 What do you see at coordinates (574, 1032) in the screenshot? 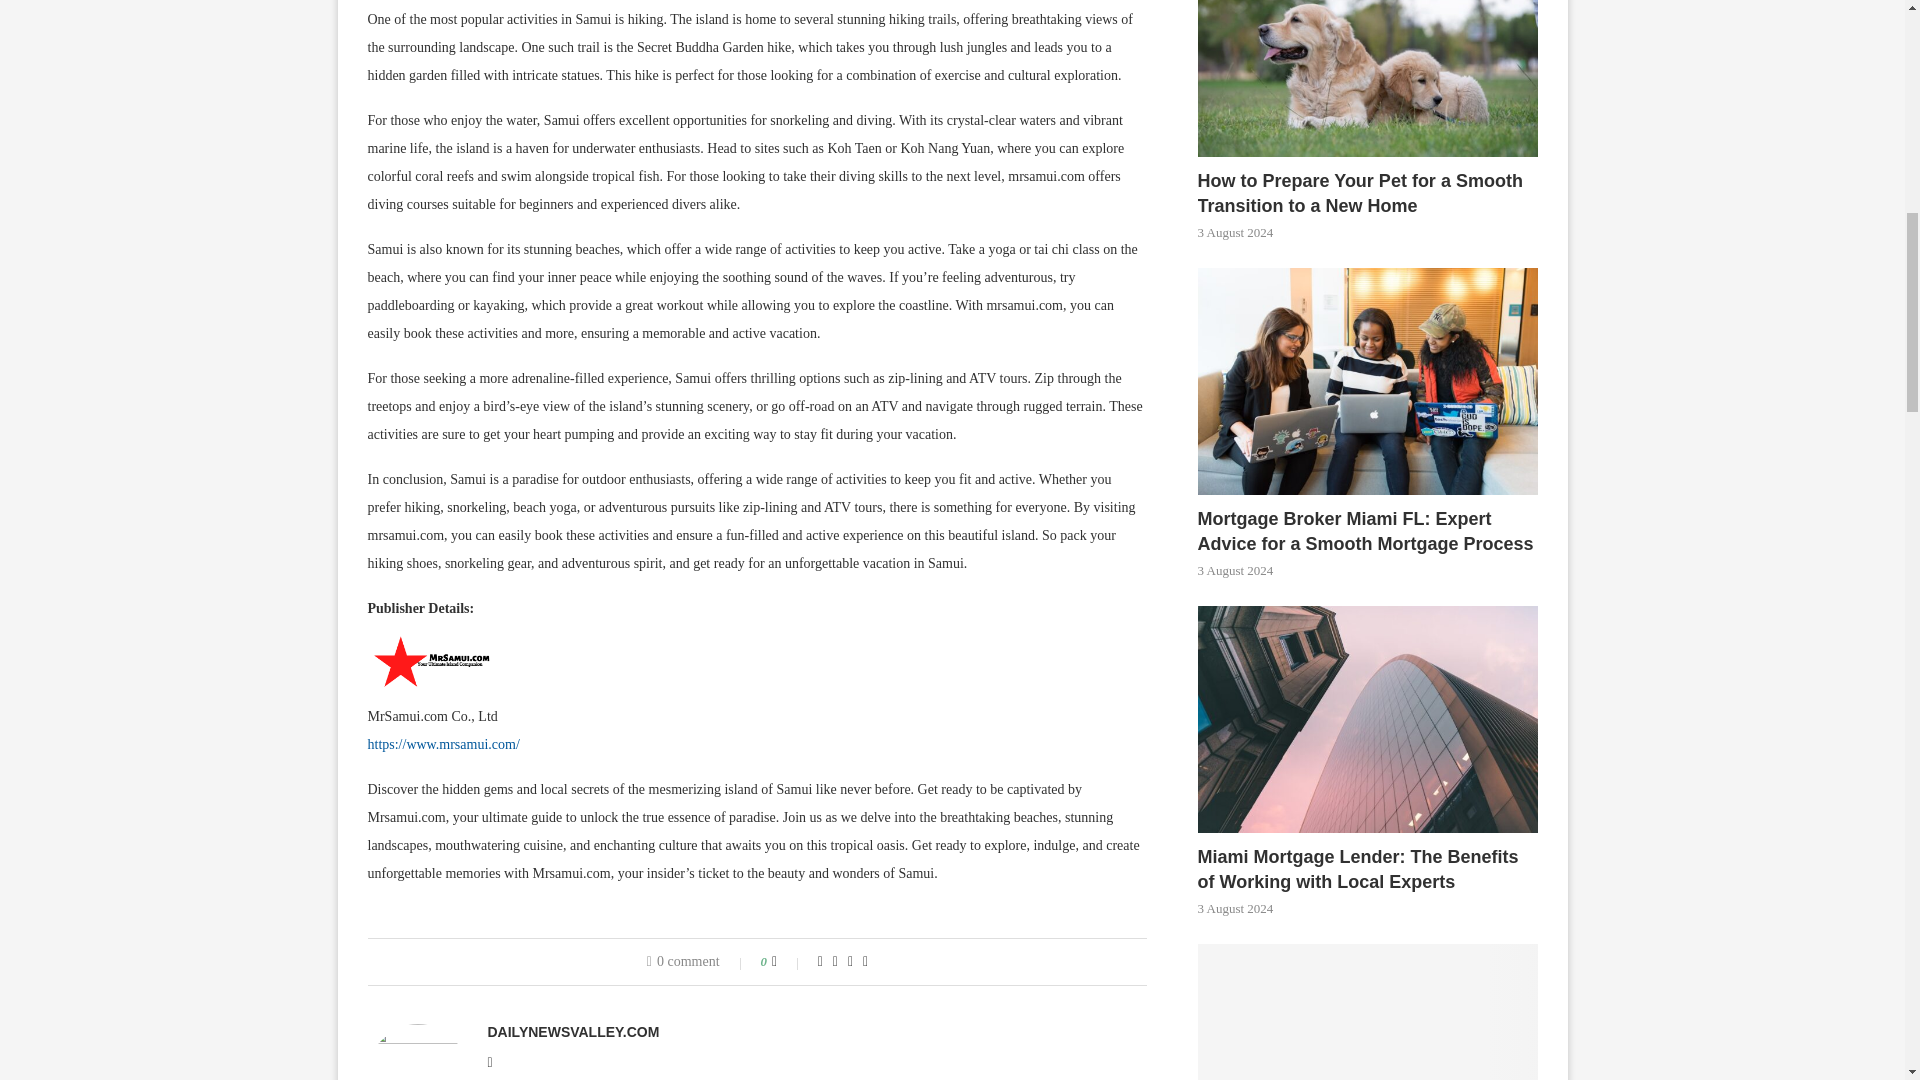
I see `Author dailynewsvalley.com` at bounding box center [574, 1032].